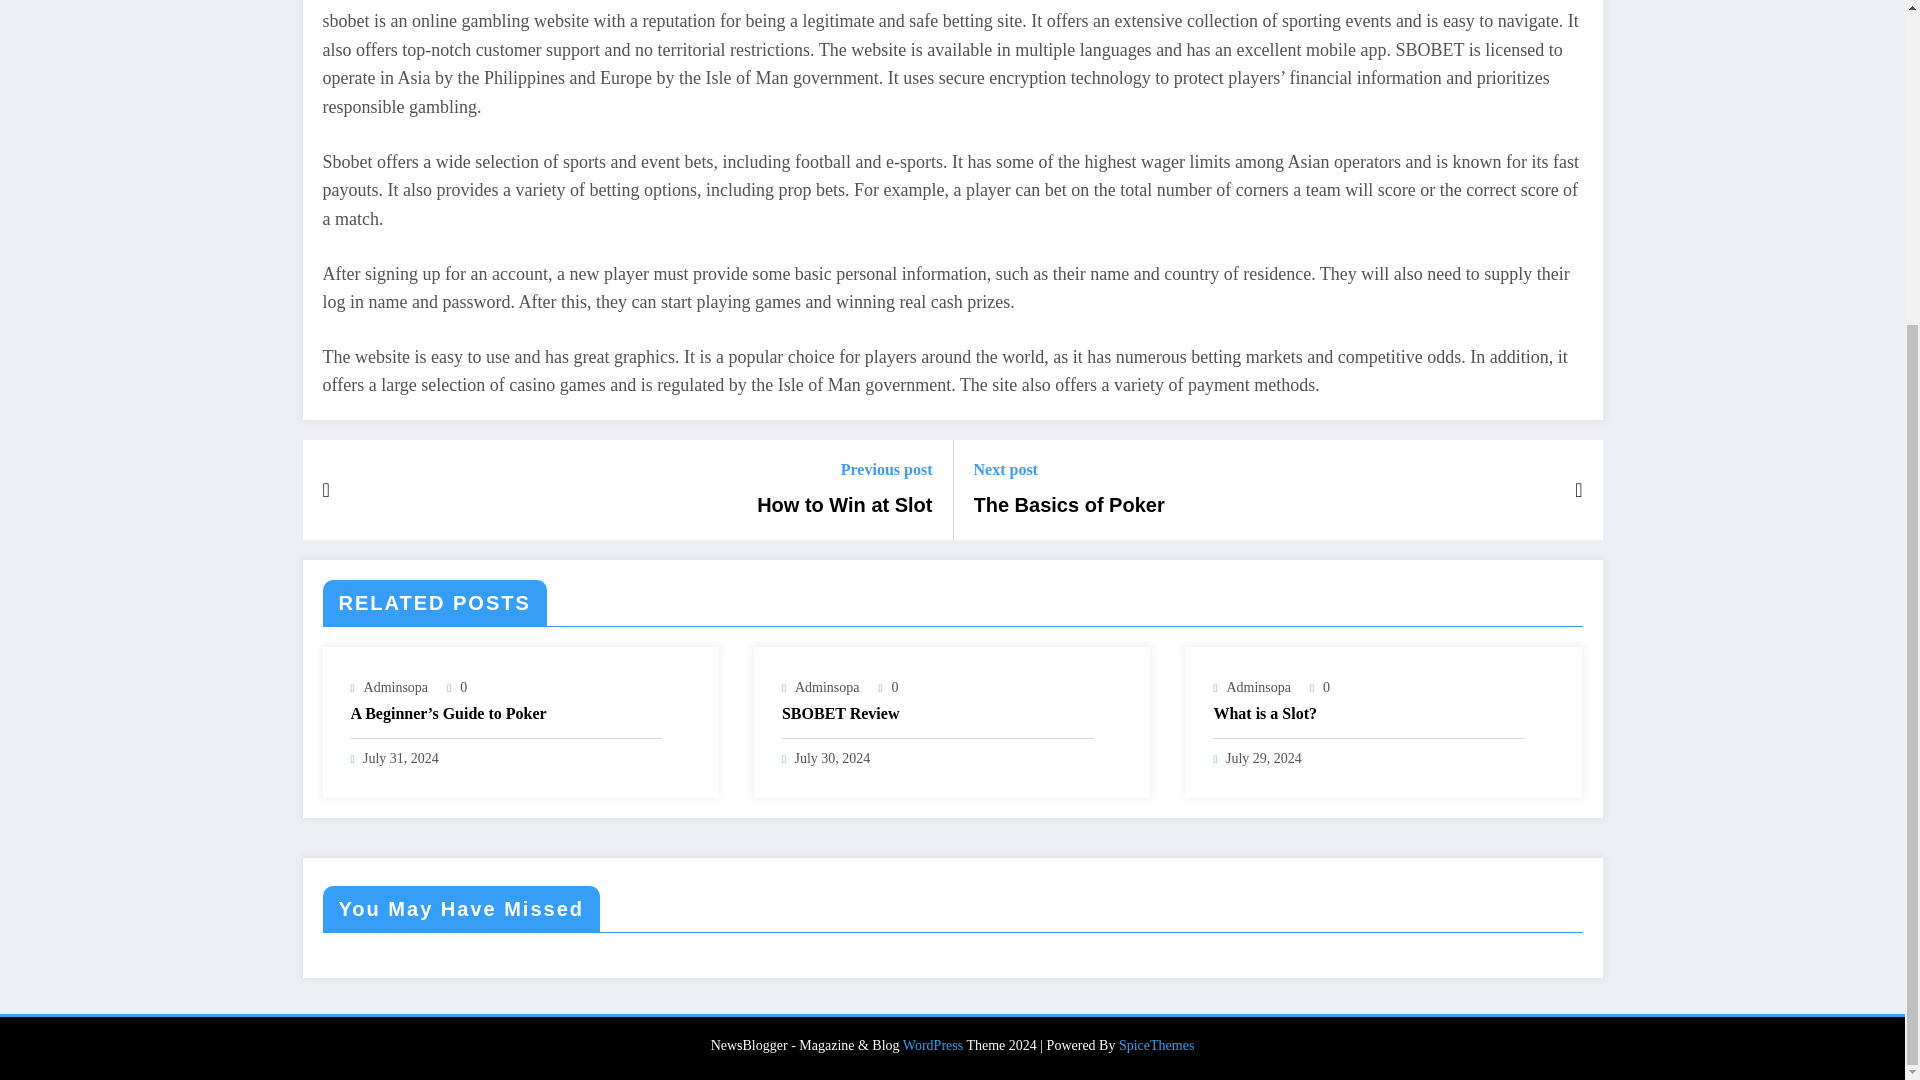  What do you see at coordinates (1069, 505) in the screenshot?
I see `The Basics of Poker` at bounding box center [1069, 505].